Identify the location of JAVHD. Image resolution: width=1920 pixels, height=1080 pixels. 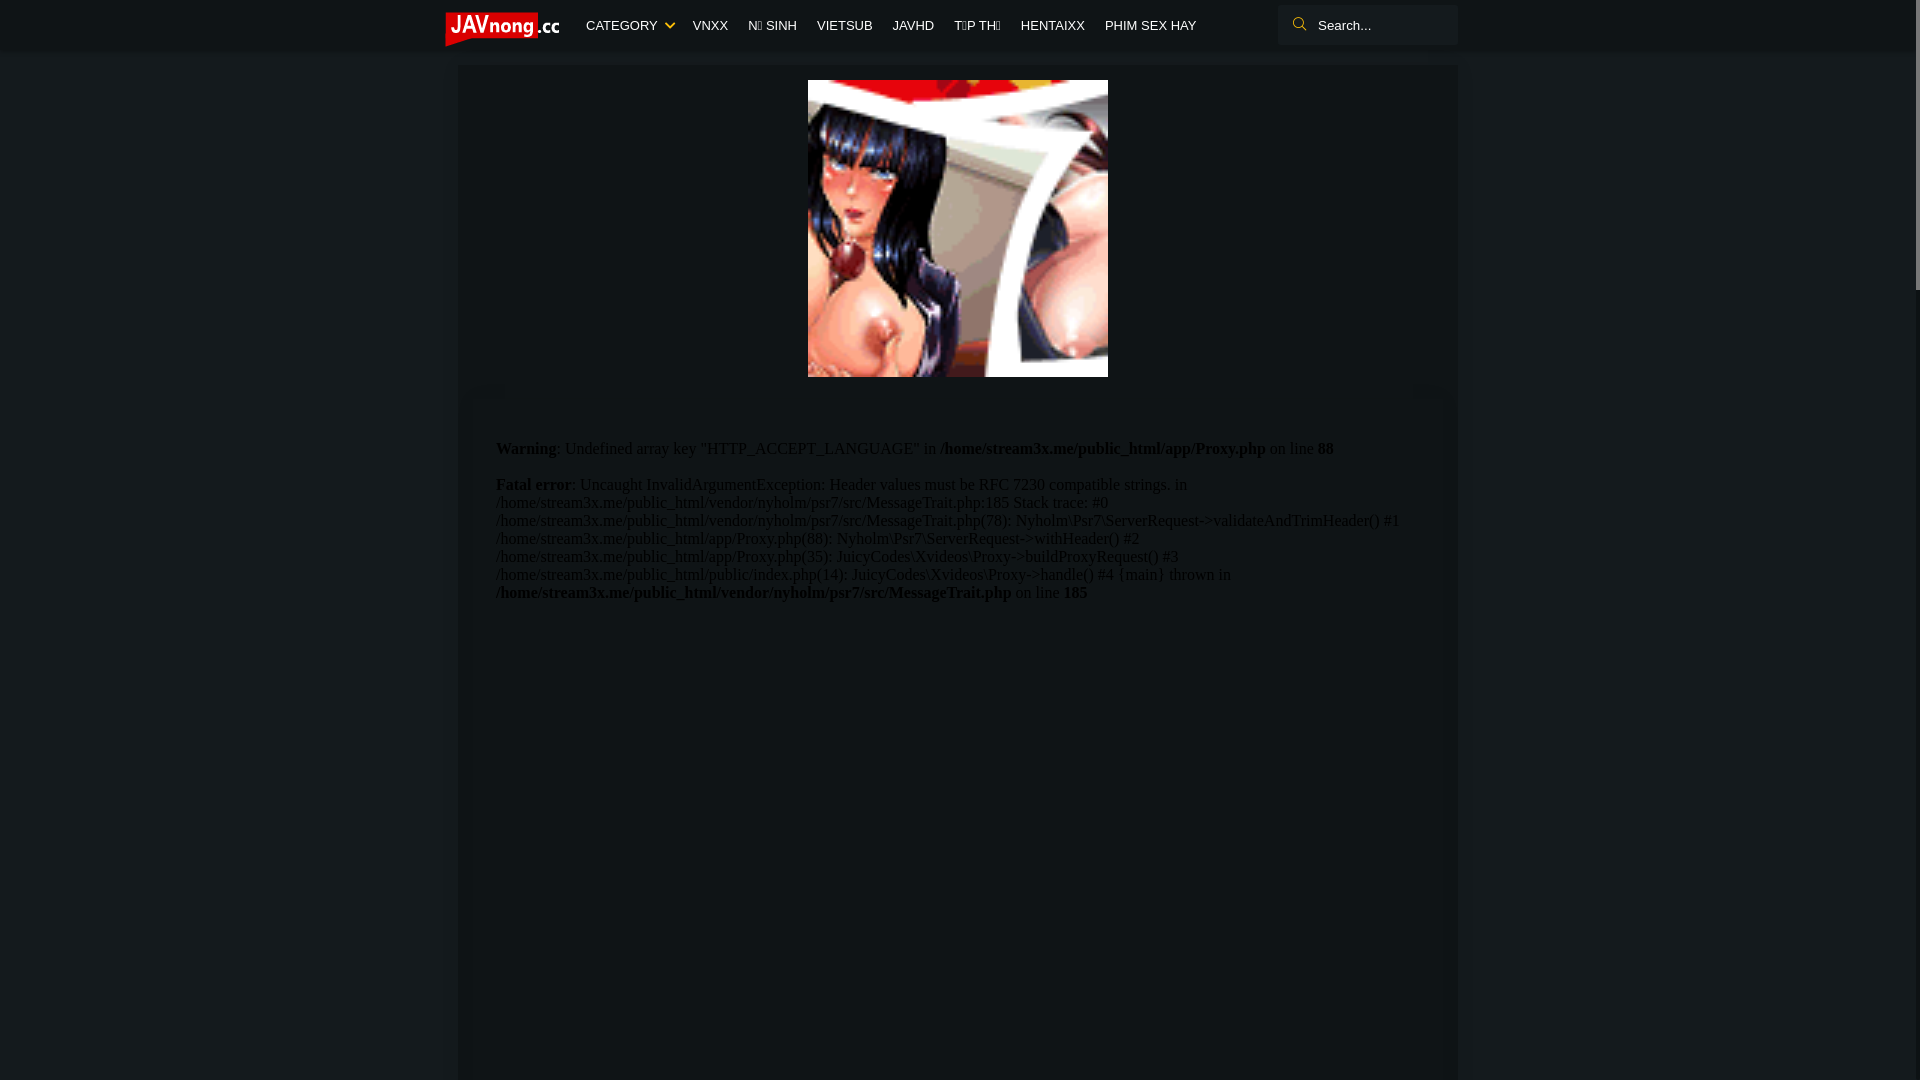
(914, 26).